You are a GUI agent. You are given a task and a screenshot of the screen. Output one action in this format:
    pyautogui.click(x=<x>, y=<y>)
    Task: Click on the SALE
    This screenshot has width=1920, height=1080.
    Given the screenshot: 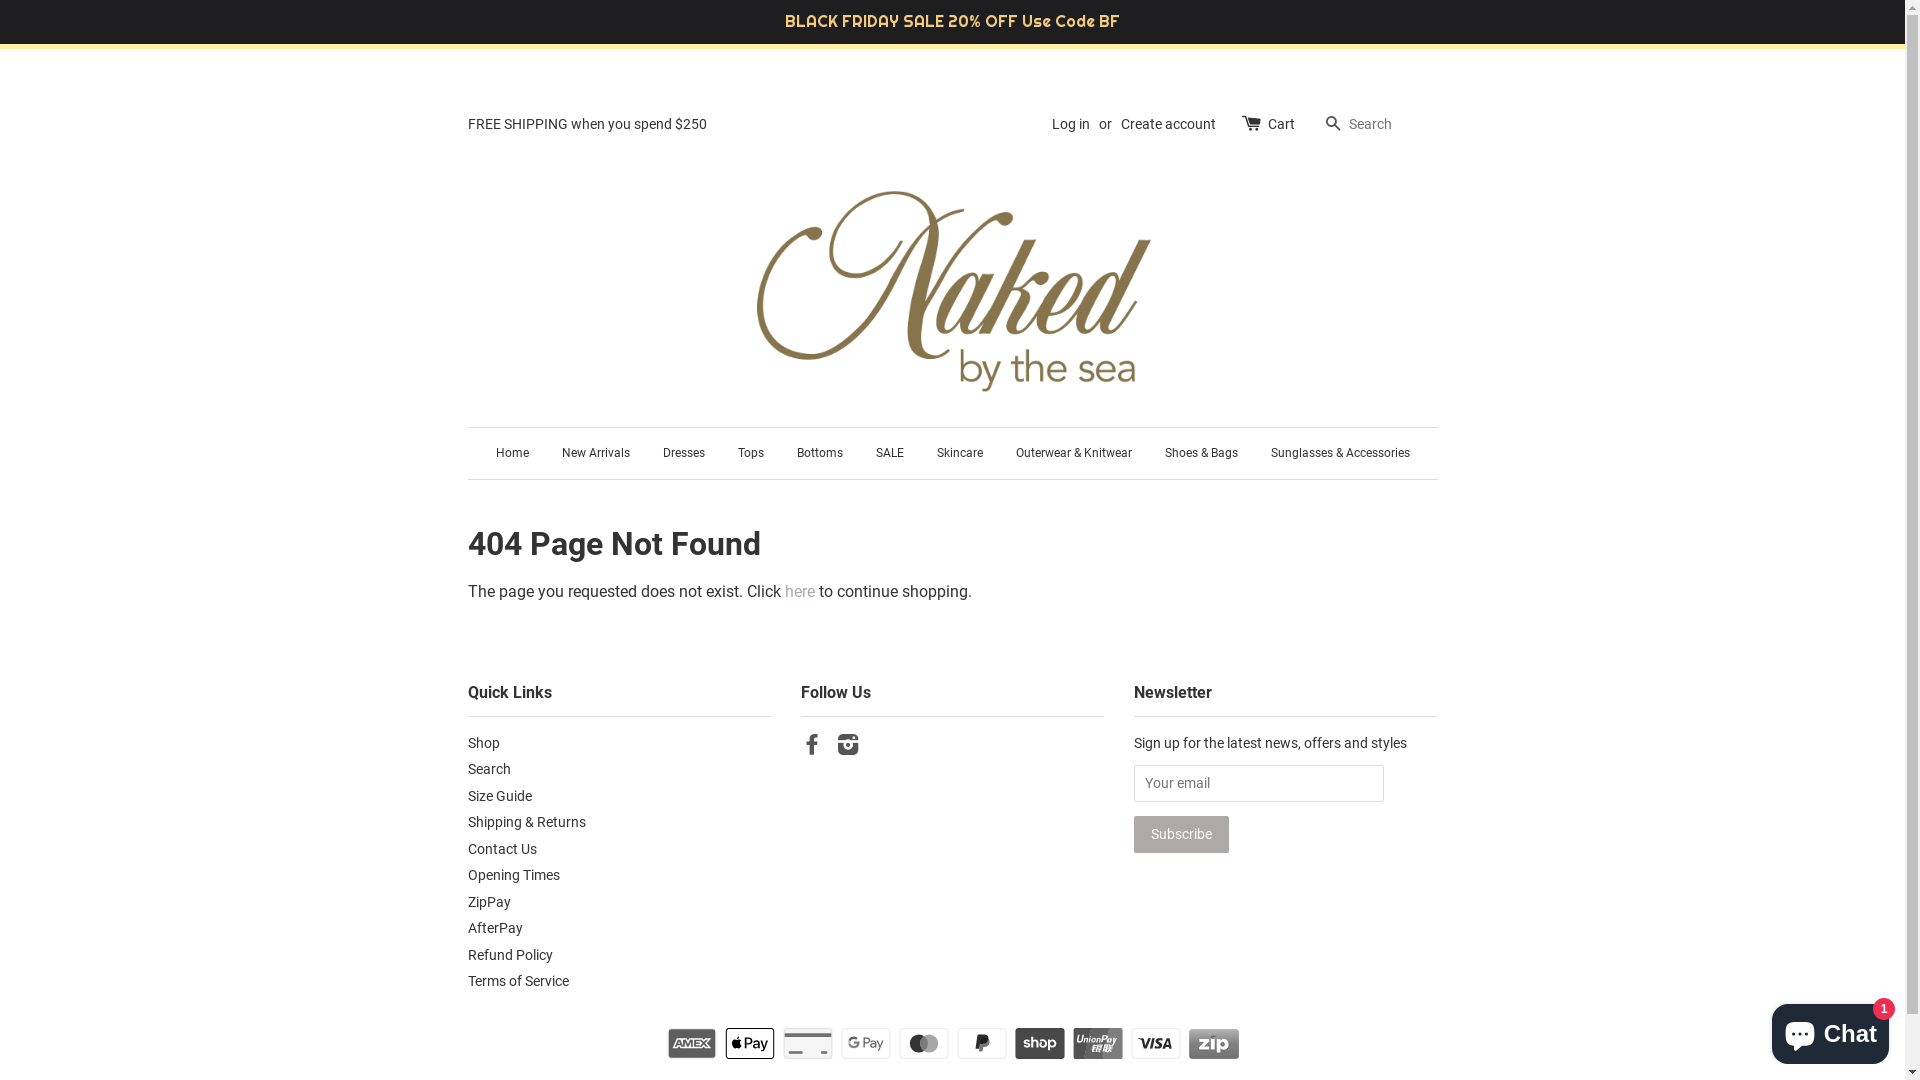 What is the action you would take?
    pyautogui.click(x=889, y=453)
    